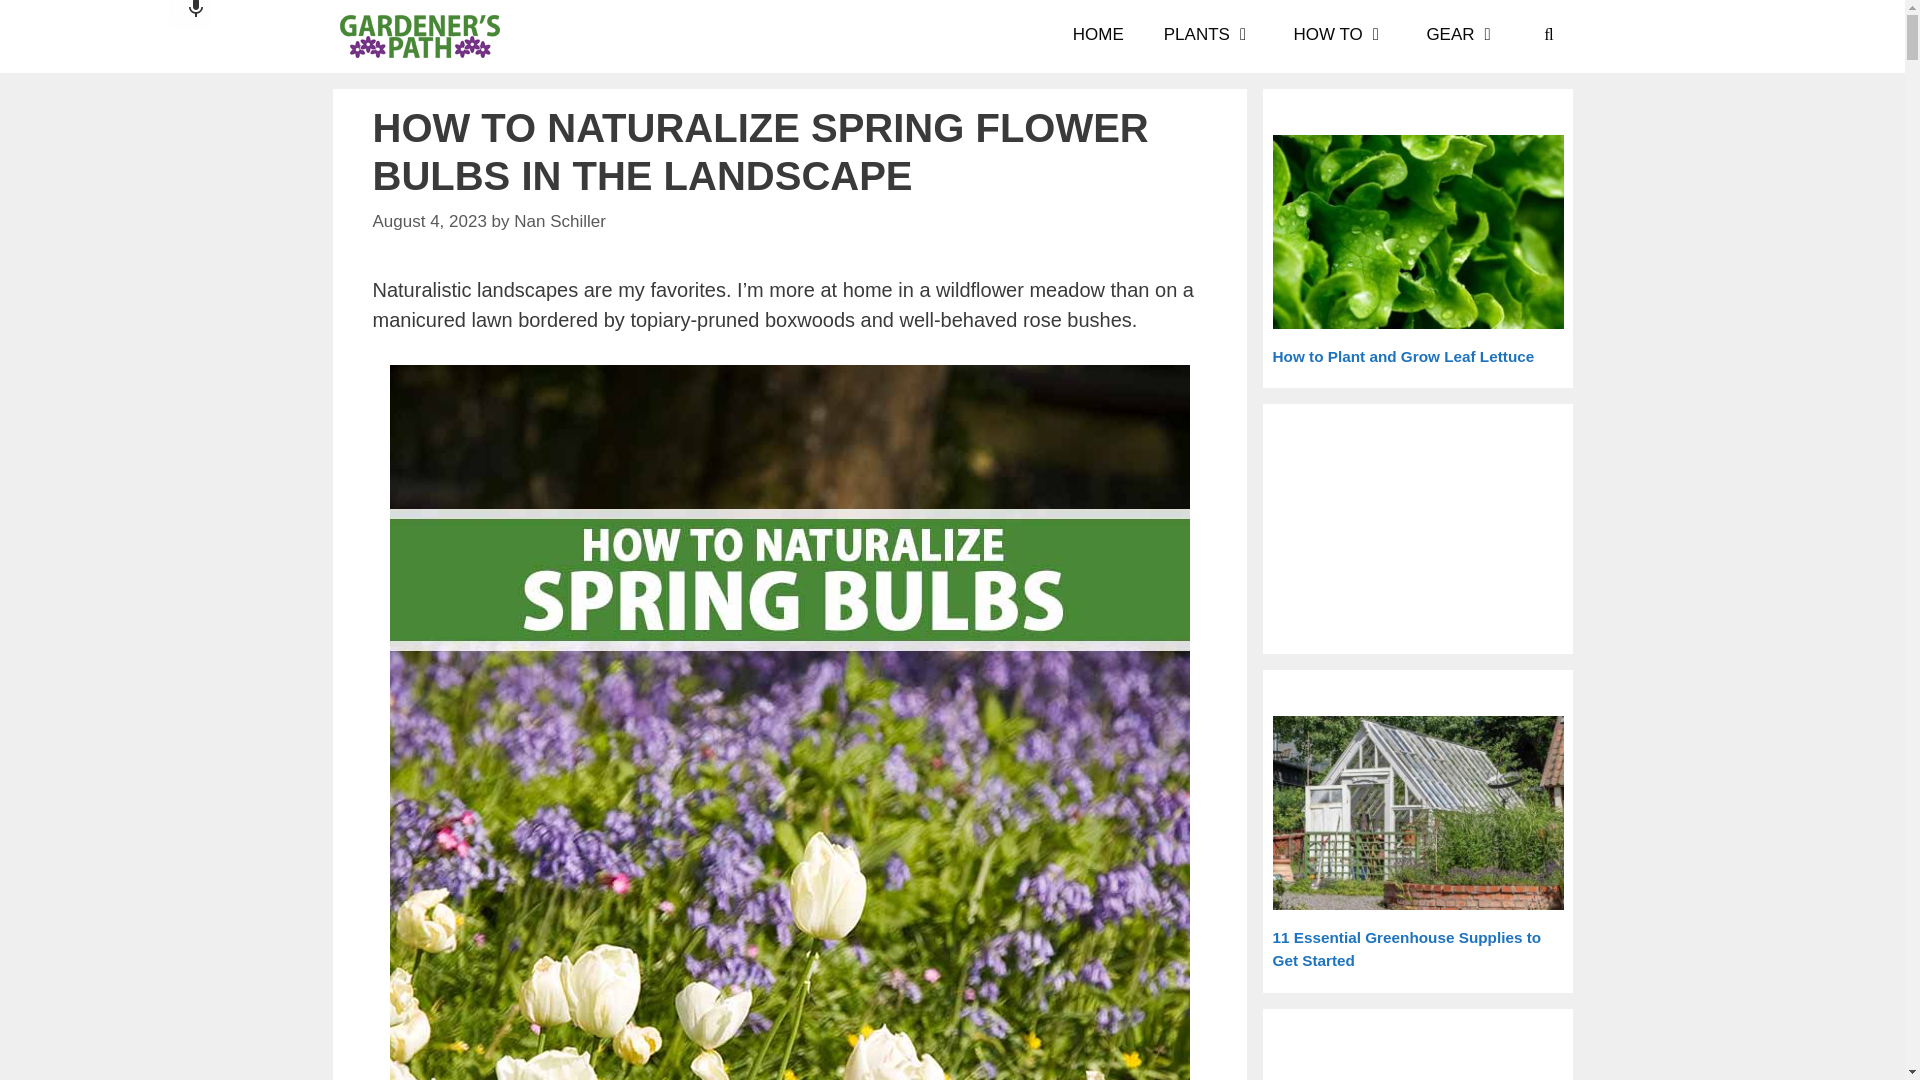 This screenshot has height=1080, width=1920. I want to click on View all posts by Nan Schiller, so click(560, 221).